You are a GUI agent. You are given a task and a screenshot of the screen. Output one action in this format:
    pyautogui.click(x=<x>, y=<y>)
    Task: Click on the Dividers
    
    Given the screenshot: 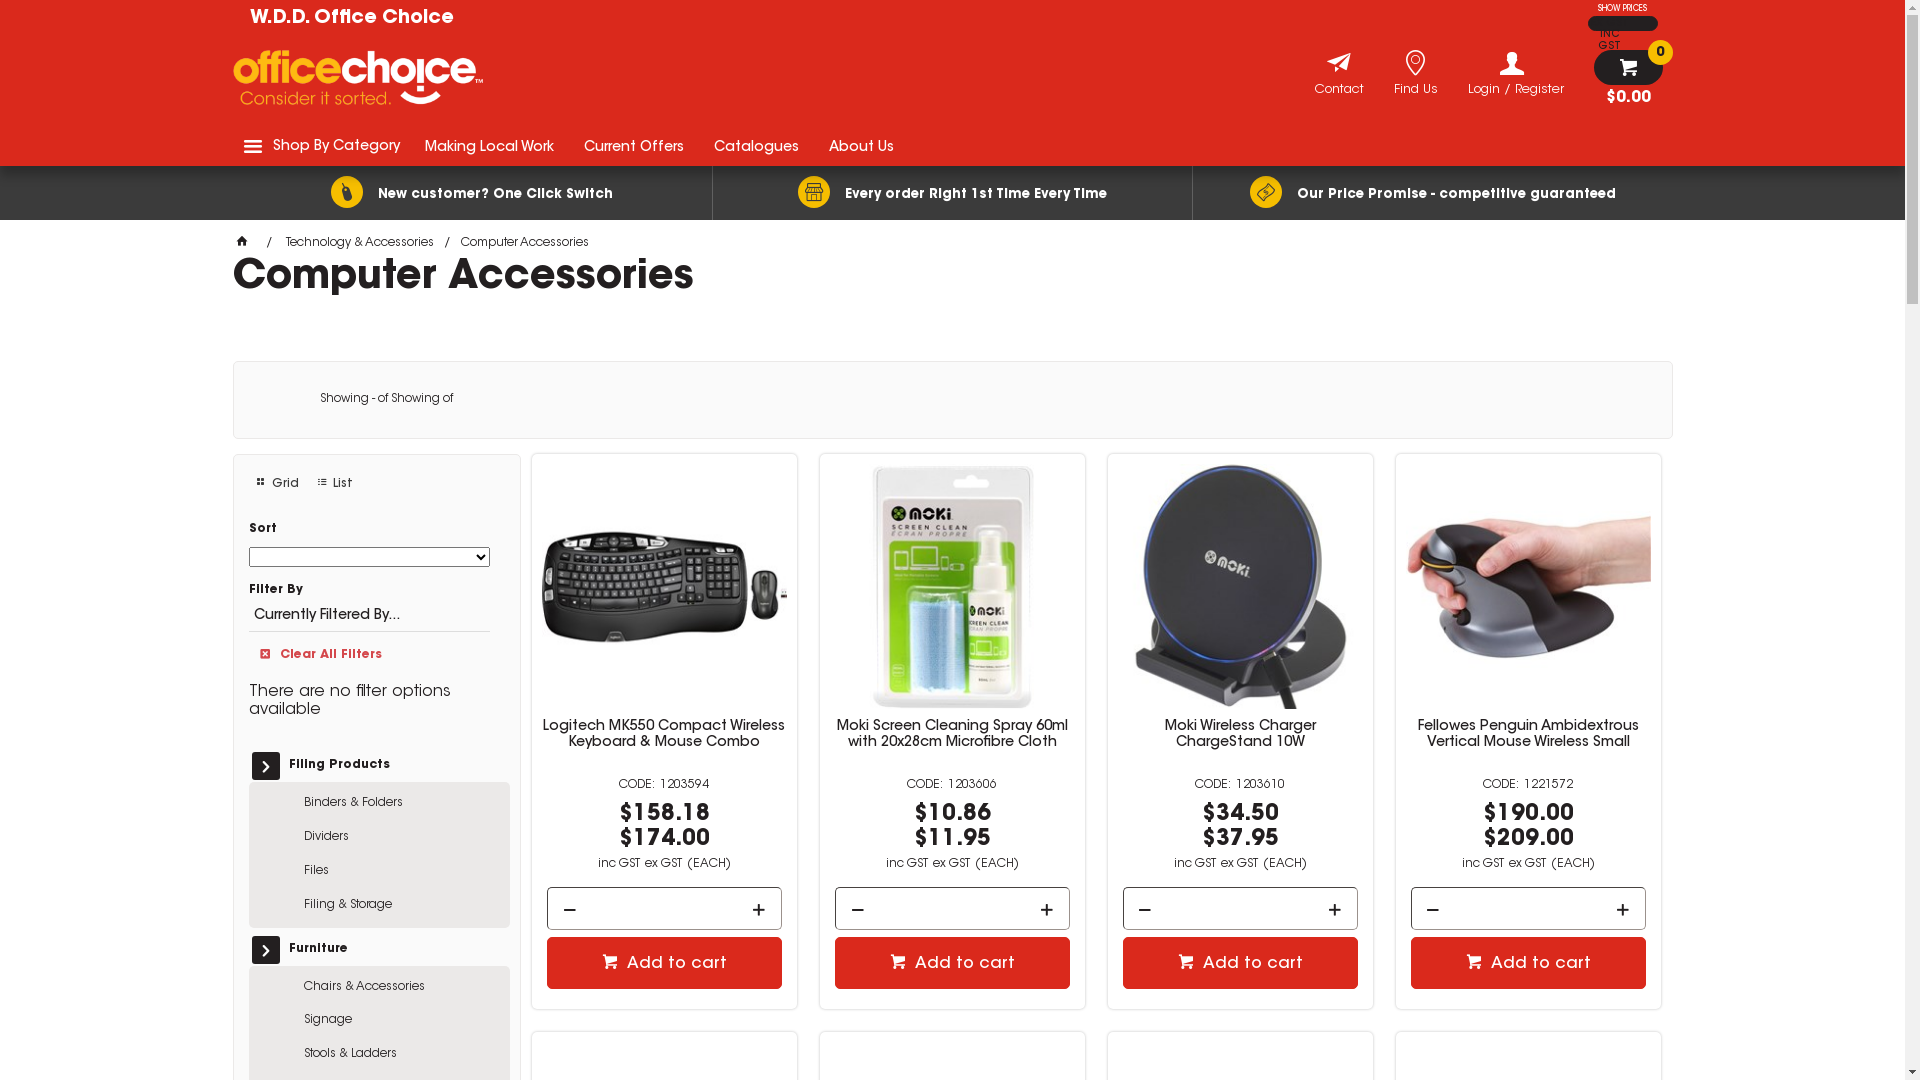 What is the action you would take?
    pyautogui.click(x=401, y=838)
    